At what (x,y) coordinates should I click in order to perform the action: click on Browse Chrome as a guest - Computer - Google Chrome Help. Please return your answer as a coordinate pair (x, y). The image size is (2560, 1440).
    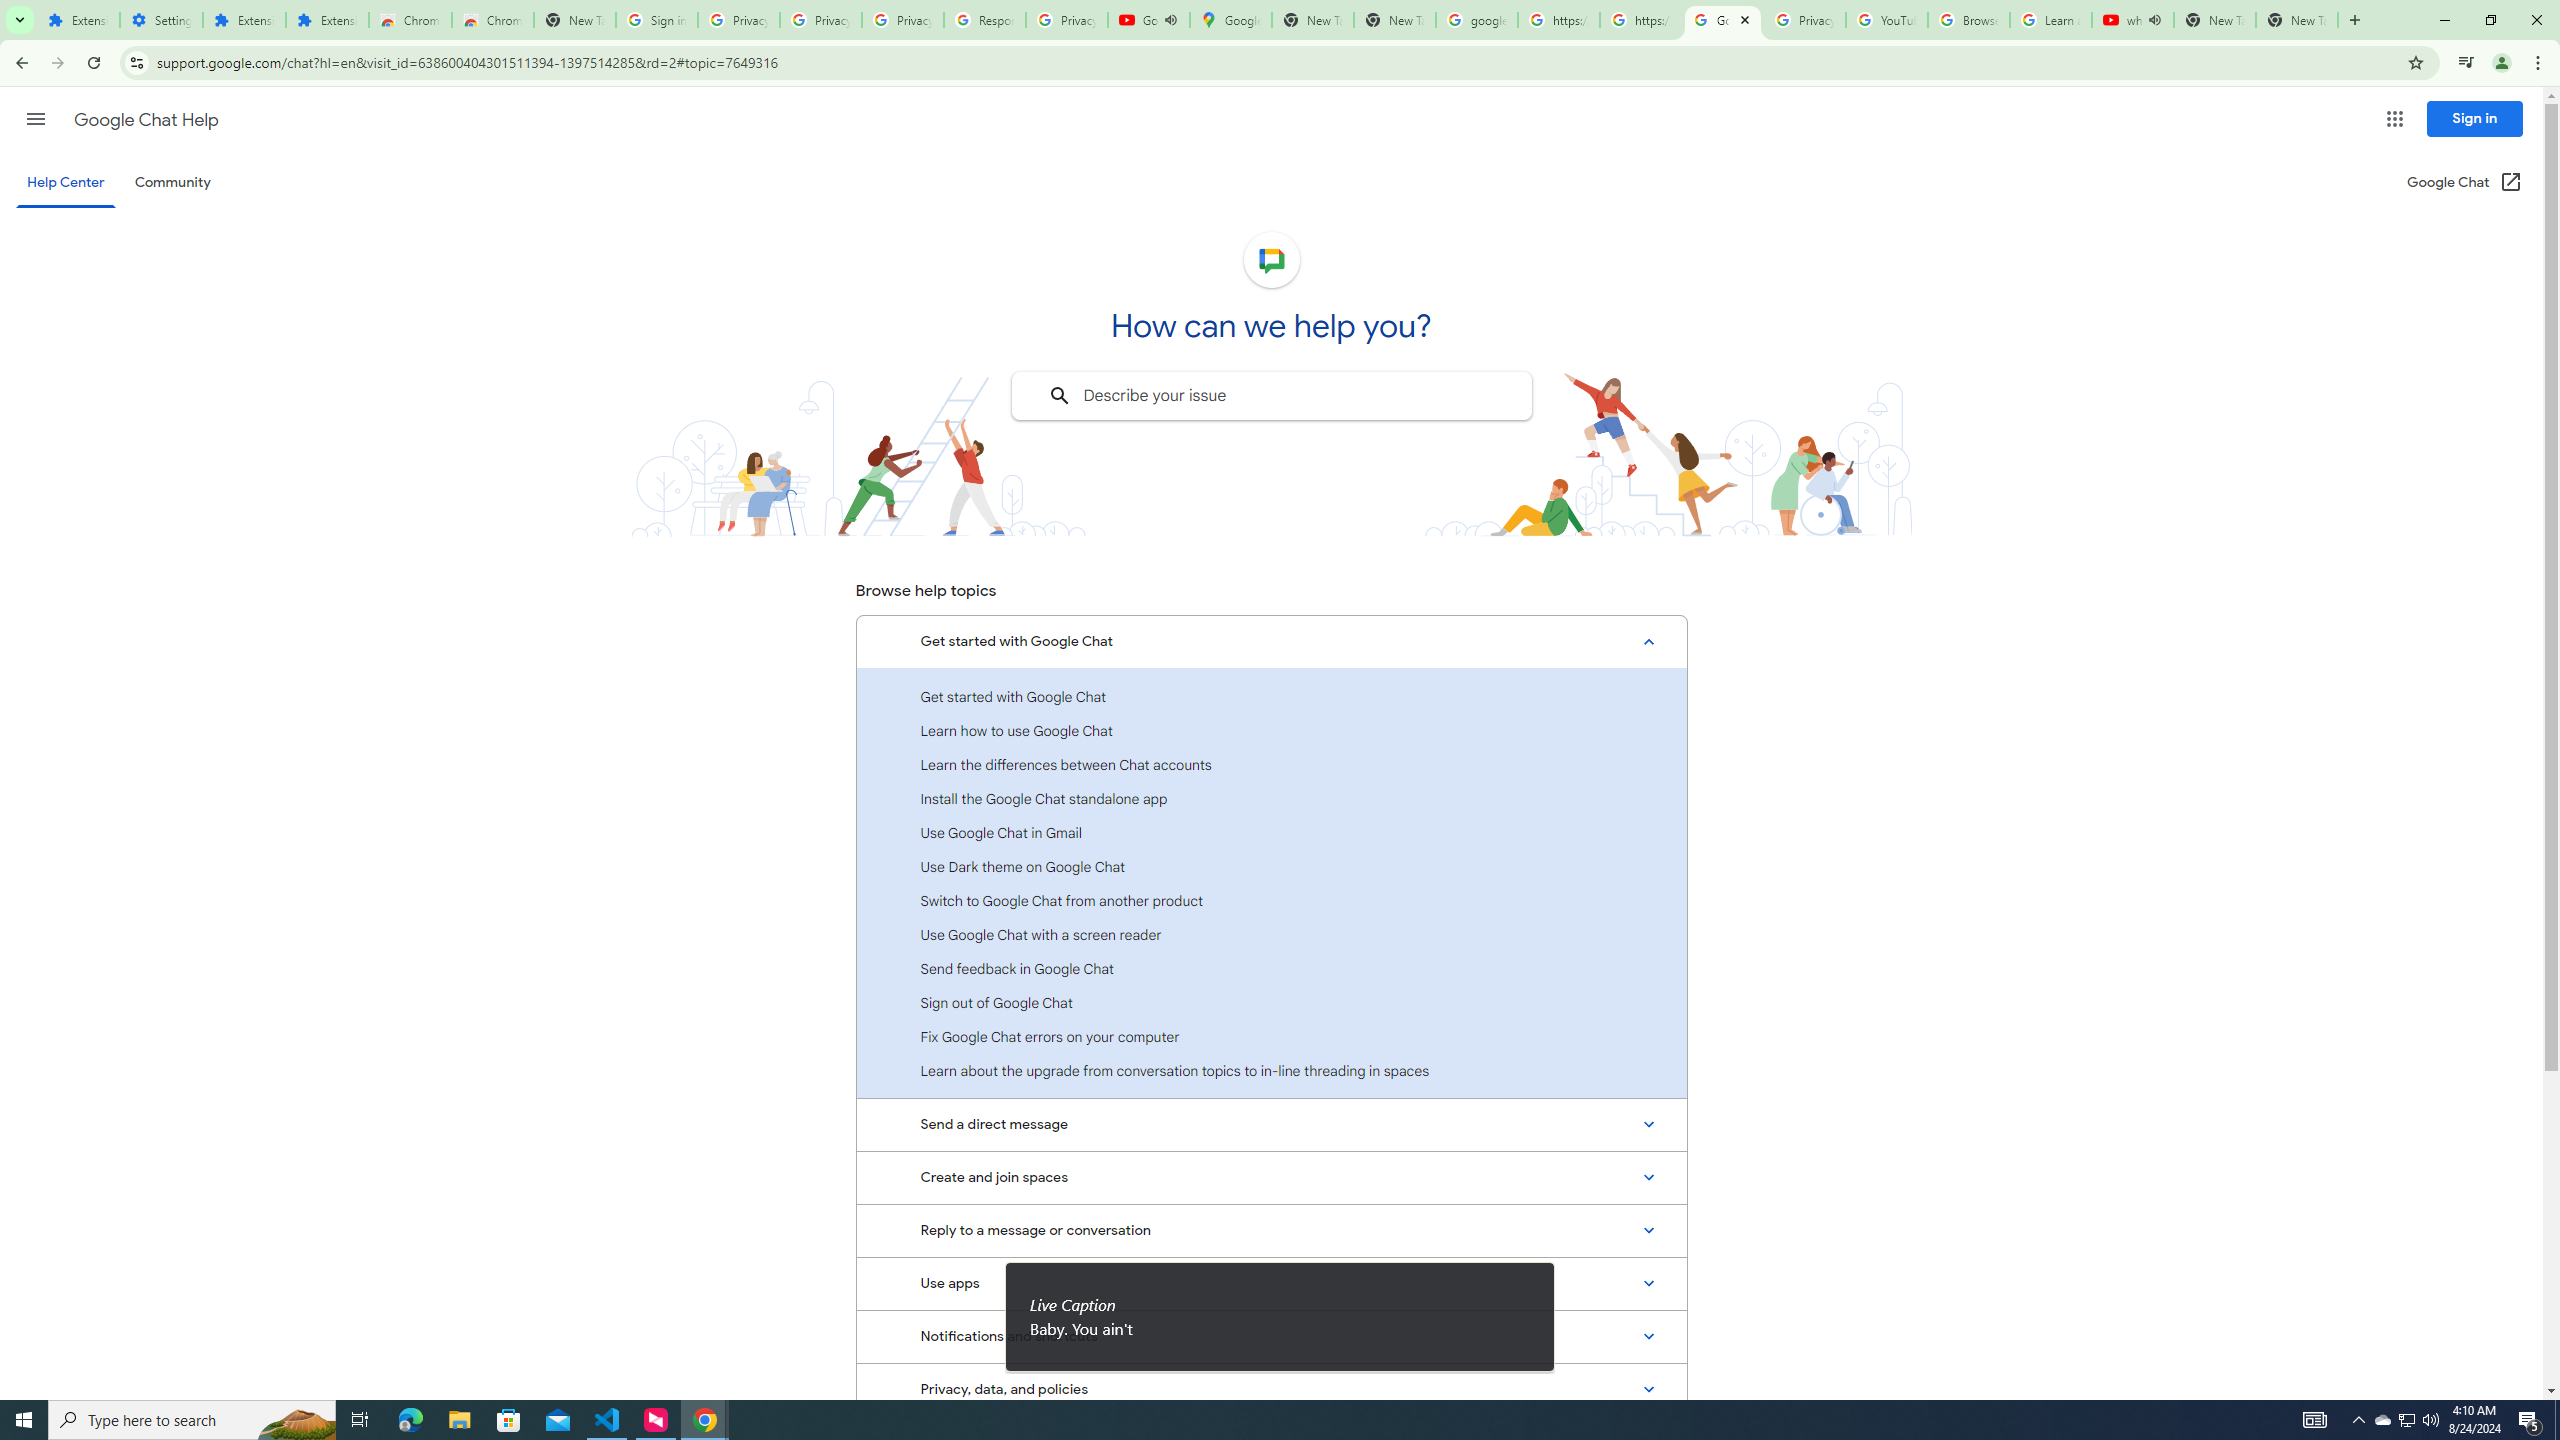
    Looking at the image, I should click on (1970, 20).